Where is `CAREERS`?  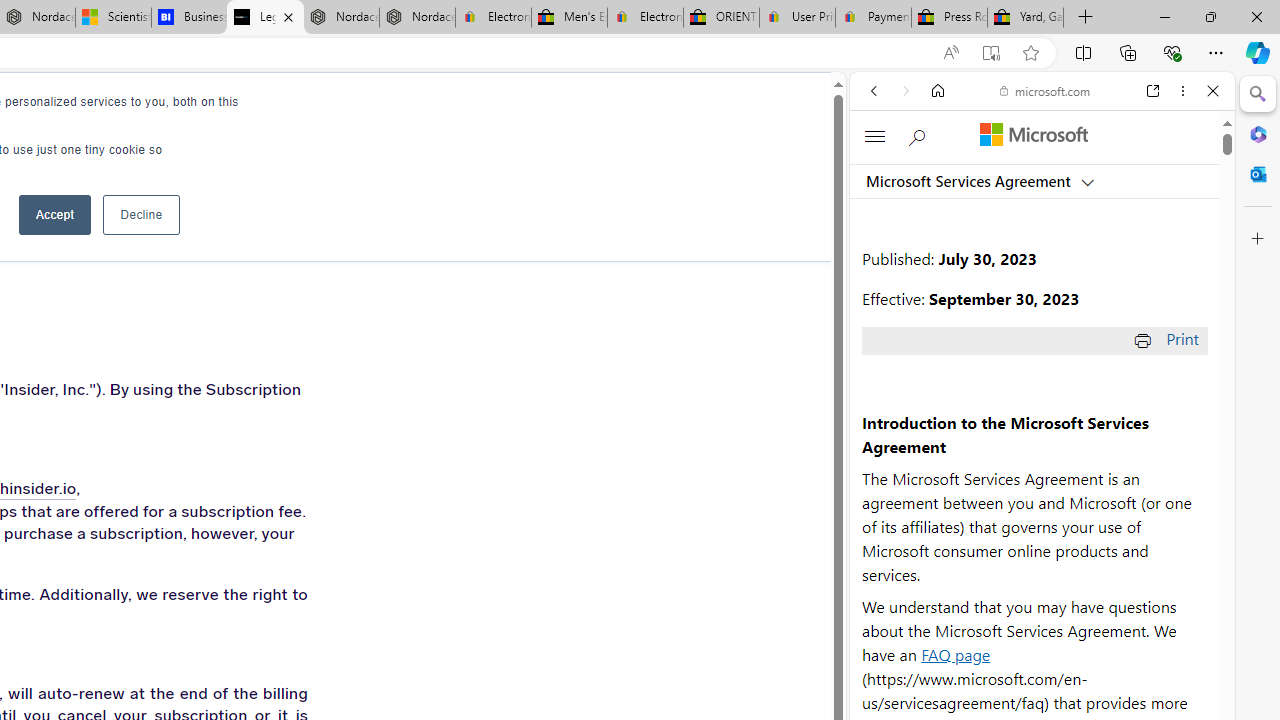
CAREERS is located at coordinates (180, 110).